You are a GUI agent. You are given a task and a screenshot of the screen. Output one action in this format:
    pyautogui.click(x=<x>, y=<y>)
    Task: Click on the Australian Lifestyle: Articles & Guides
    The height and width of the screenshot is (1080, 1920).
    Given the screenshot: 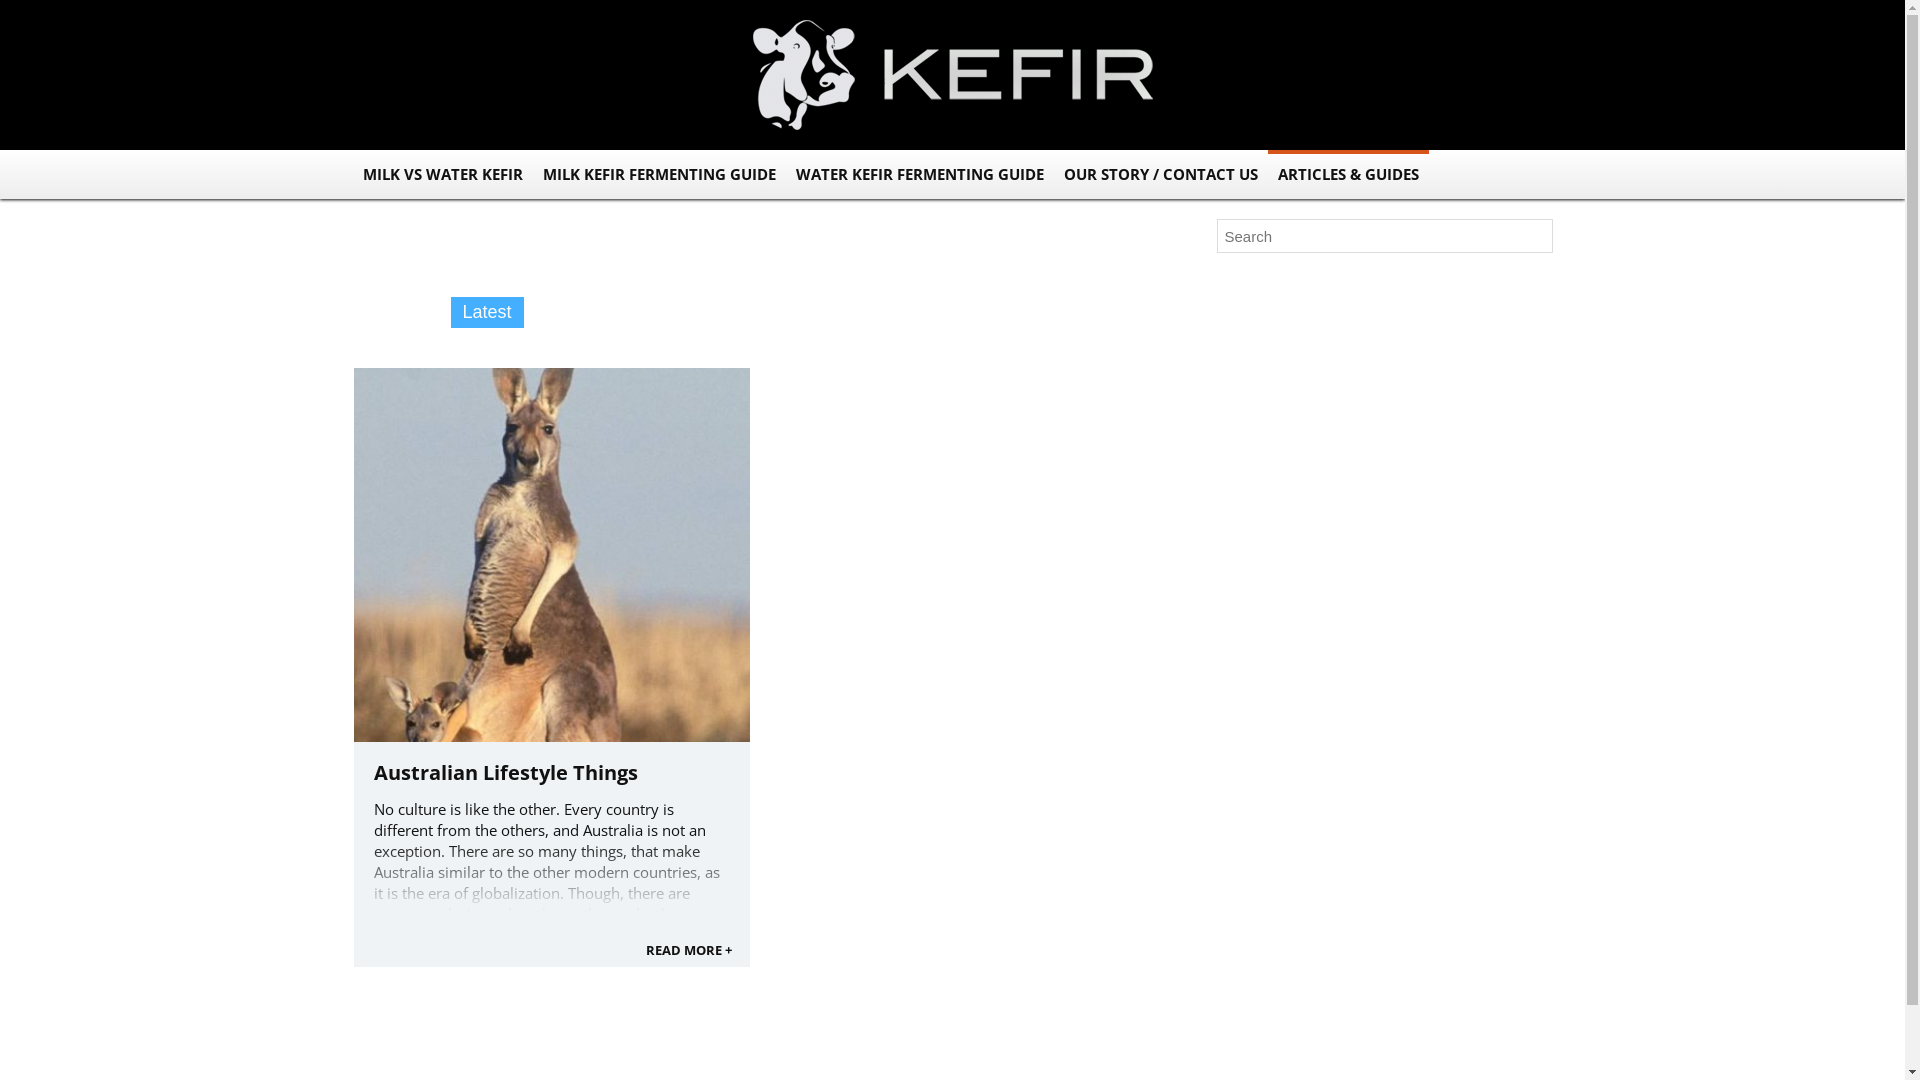 What is the action you would take?
    pyautogui.click(x=1340, y=592)
    